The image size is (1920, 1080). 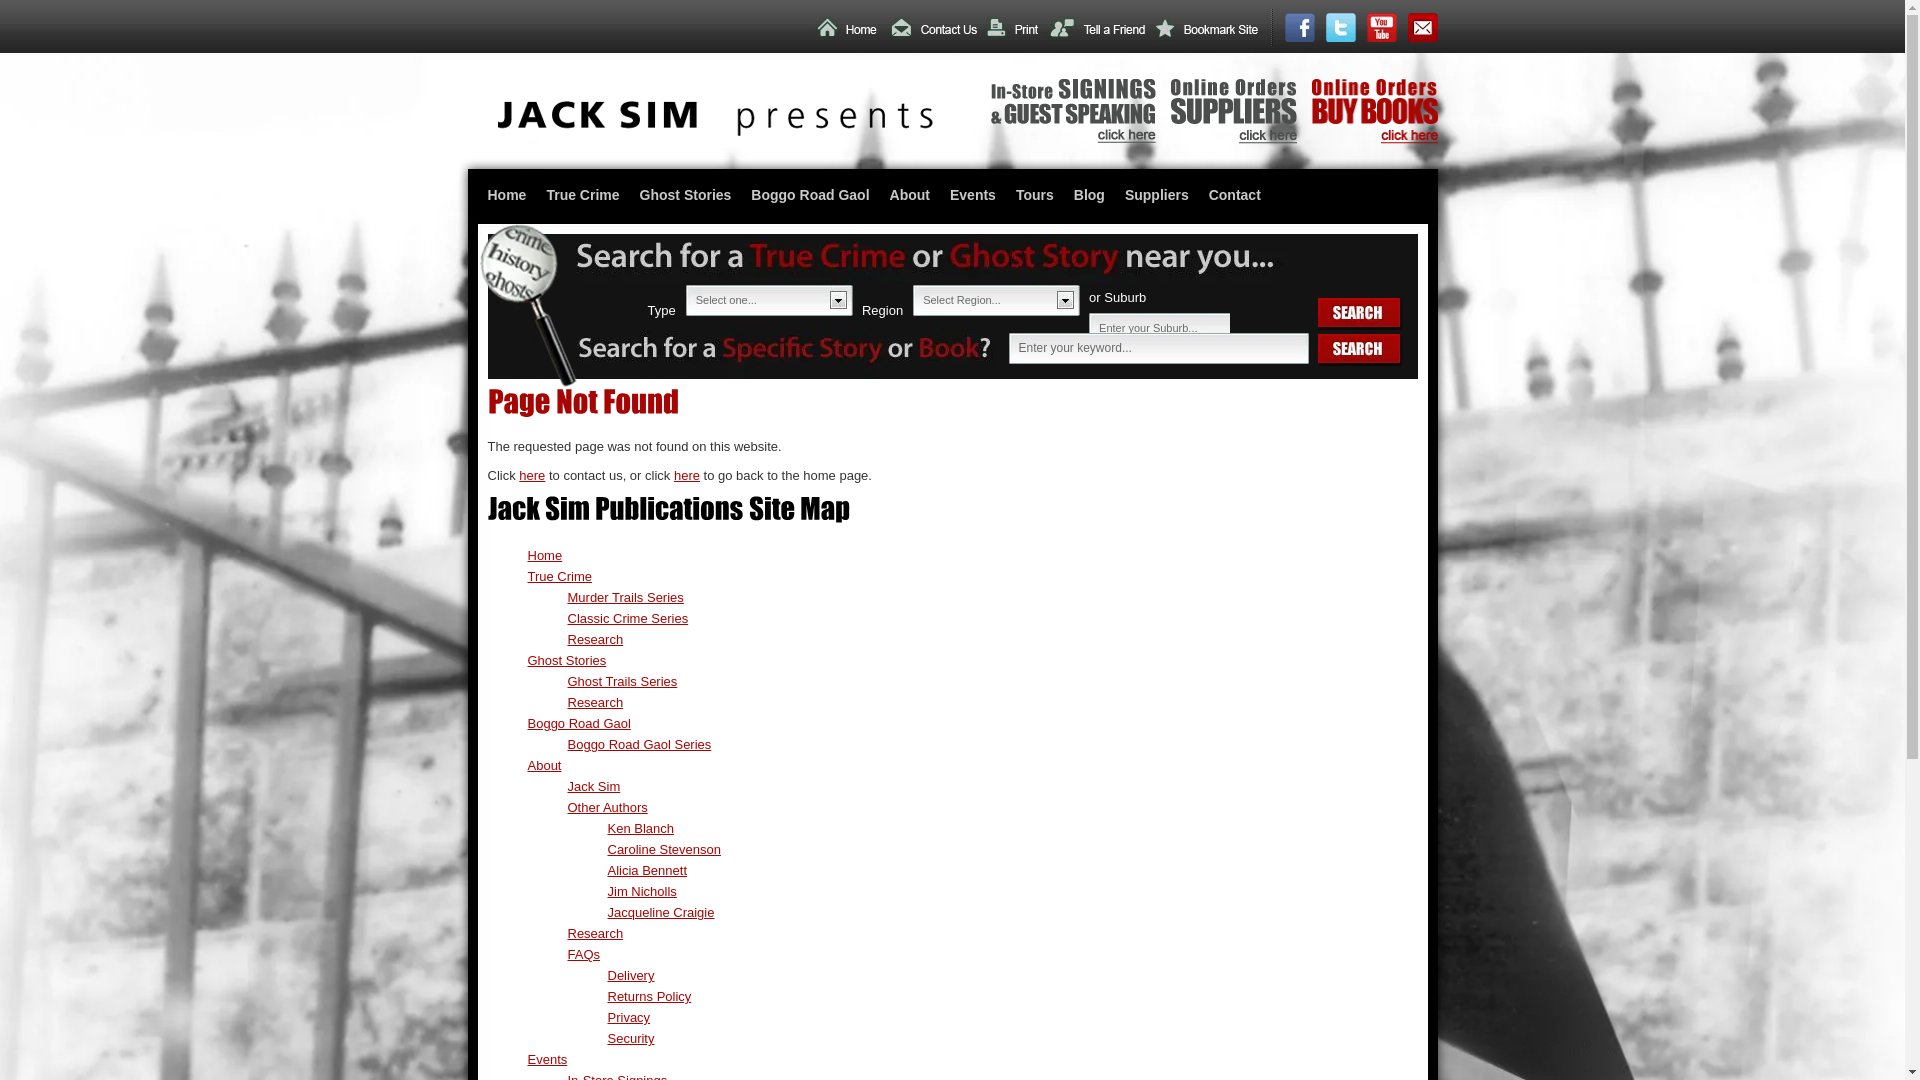 What do you see at coordinates (642, 828) in the screenshot?
I see `Ken Blanch` at bounding box center [642, 828].